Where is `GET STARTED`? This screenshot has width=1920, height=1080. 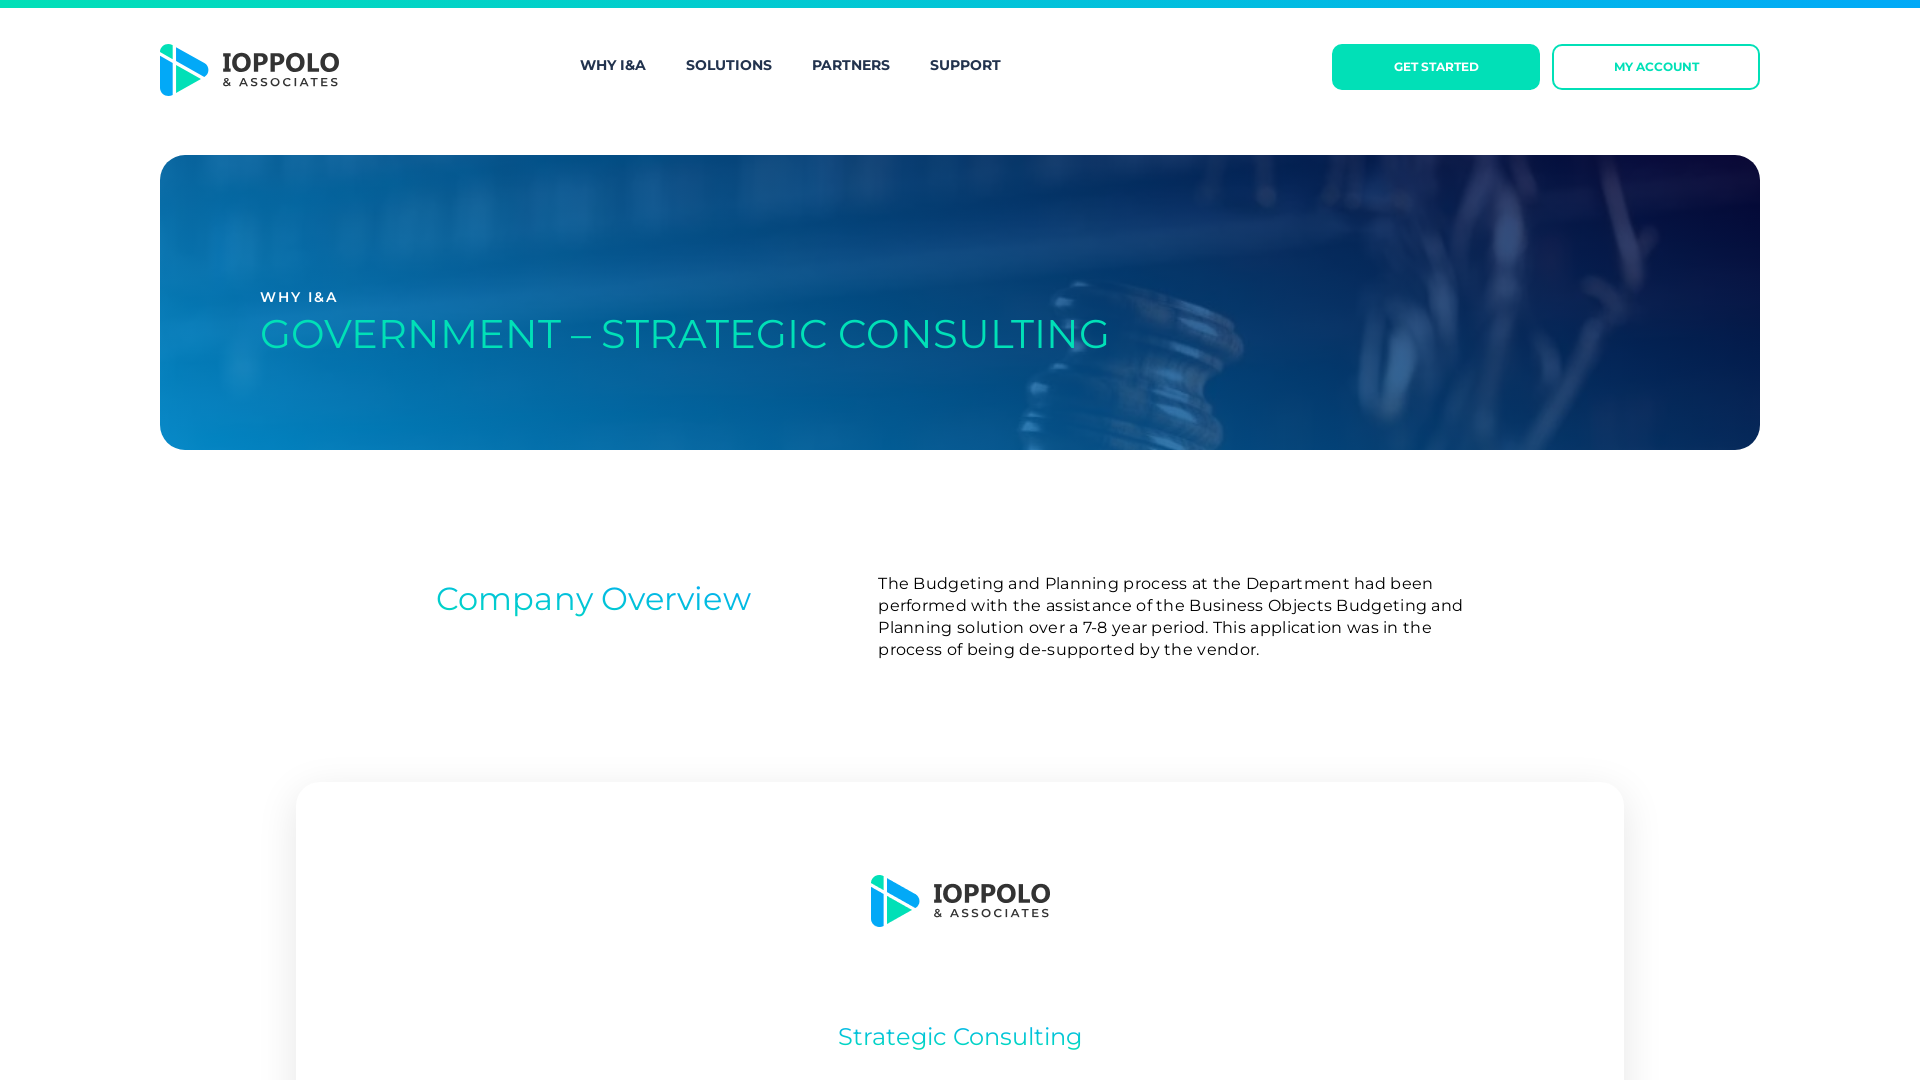 GET STARTED is located at coordinates (1436, 67).